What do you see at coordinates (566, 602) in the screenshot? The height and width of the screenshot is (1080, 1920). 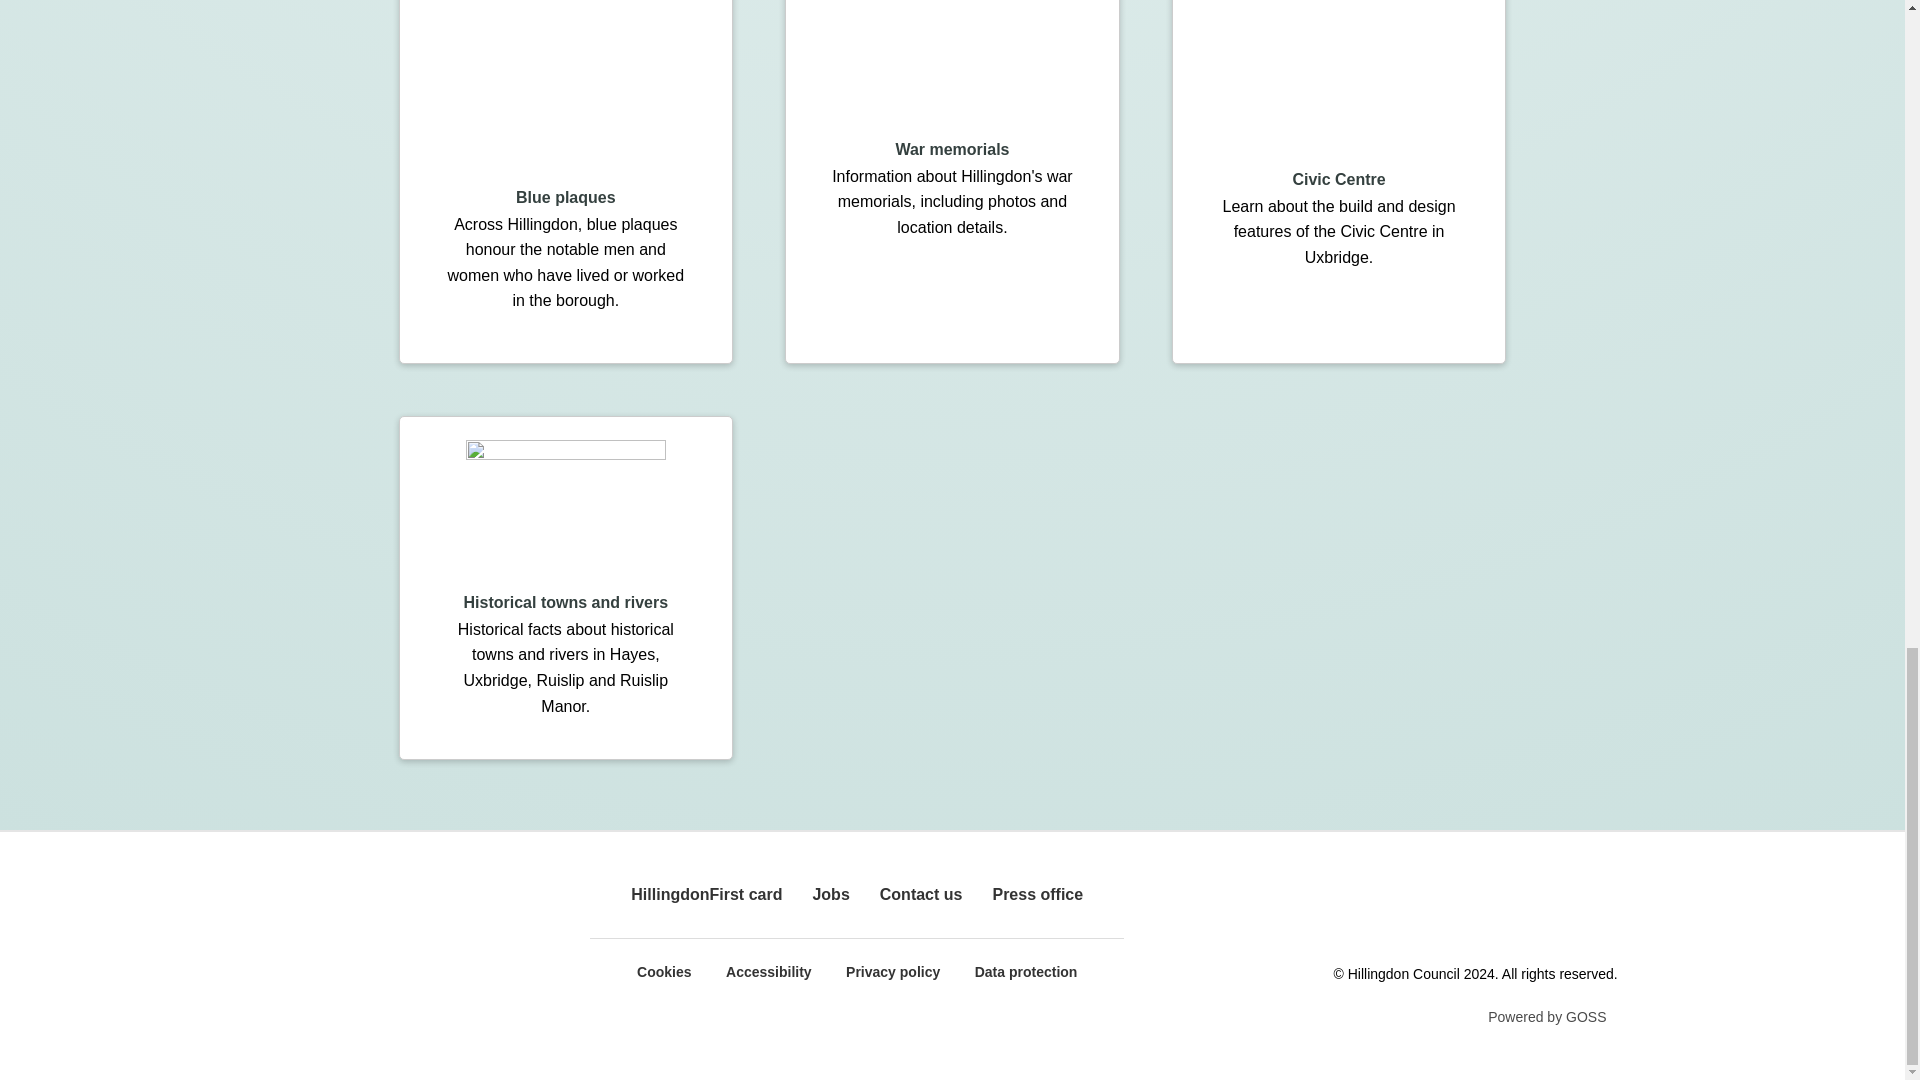 I see `Historical towns and rivers` at bounding box center [566, 602].